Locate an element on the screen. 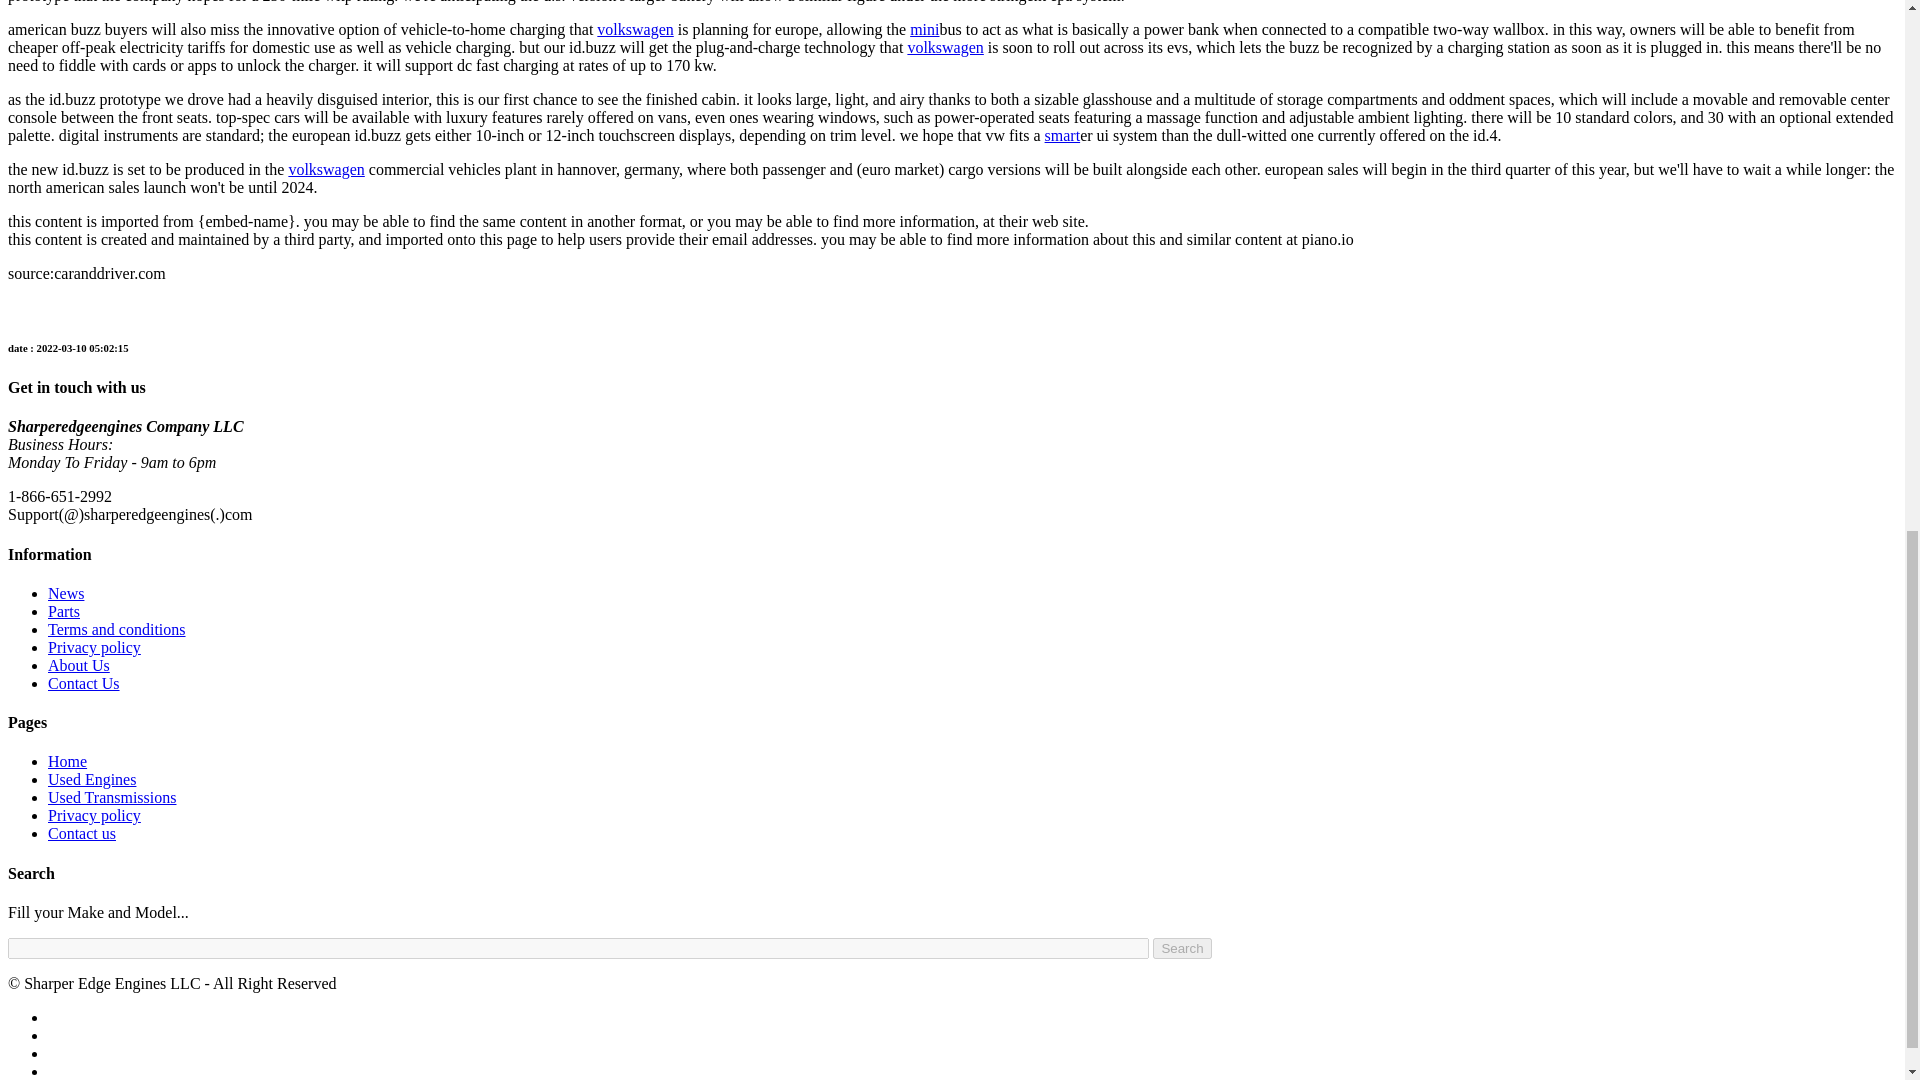  Contact Us is located at coordinates (84, 684).